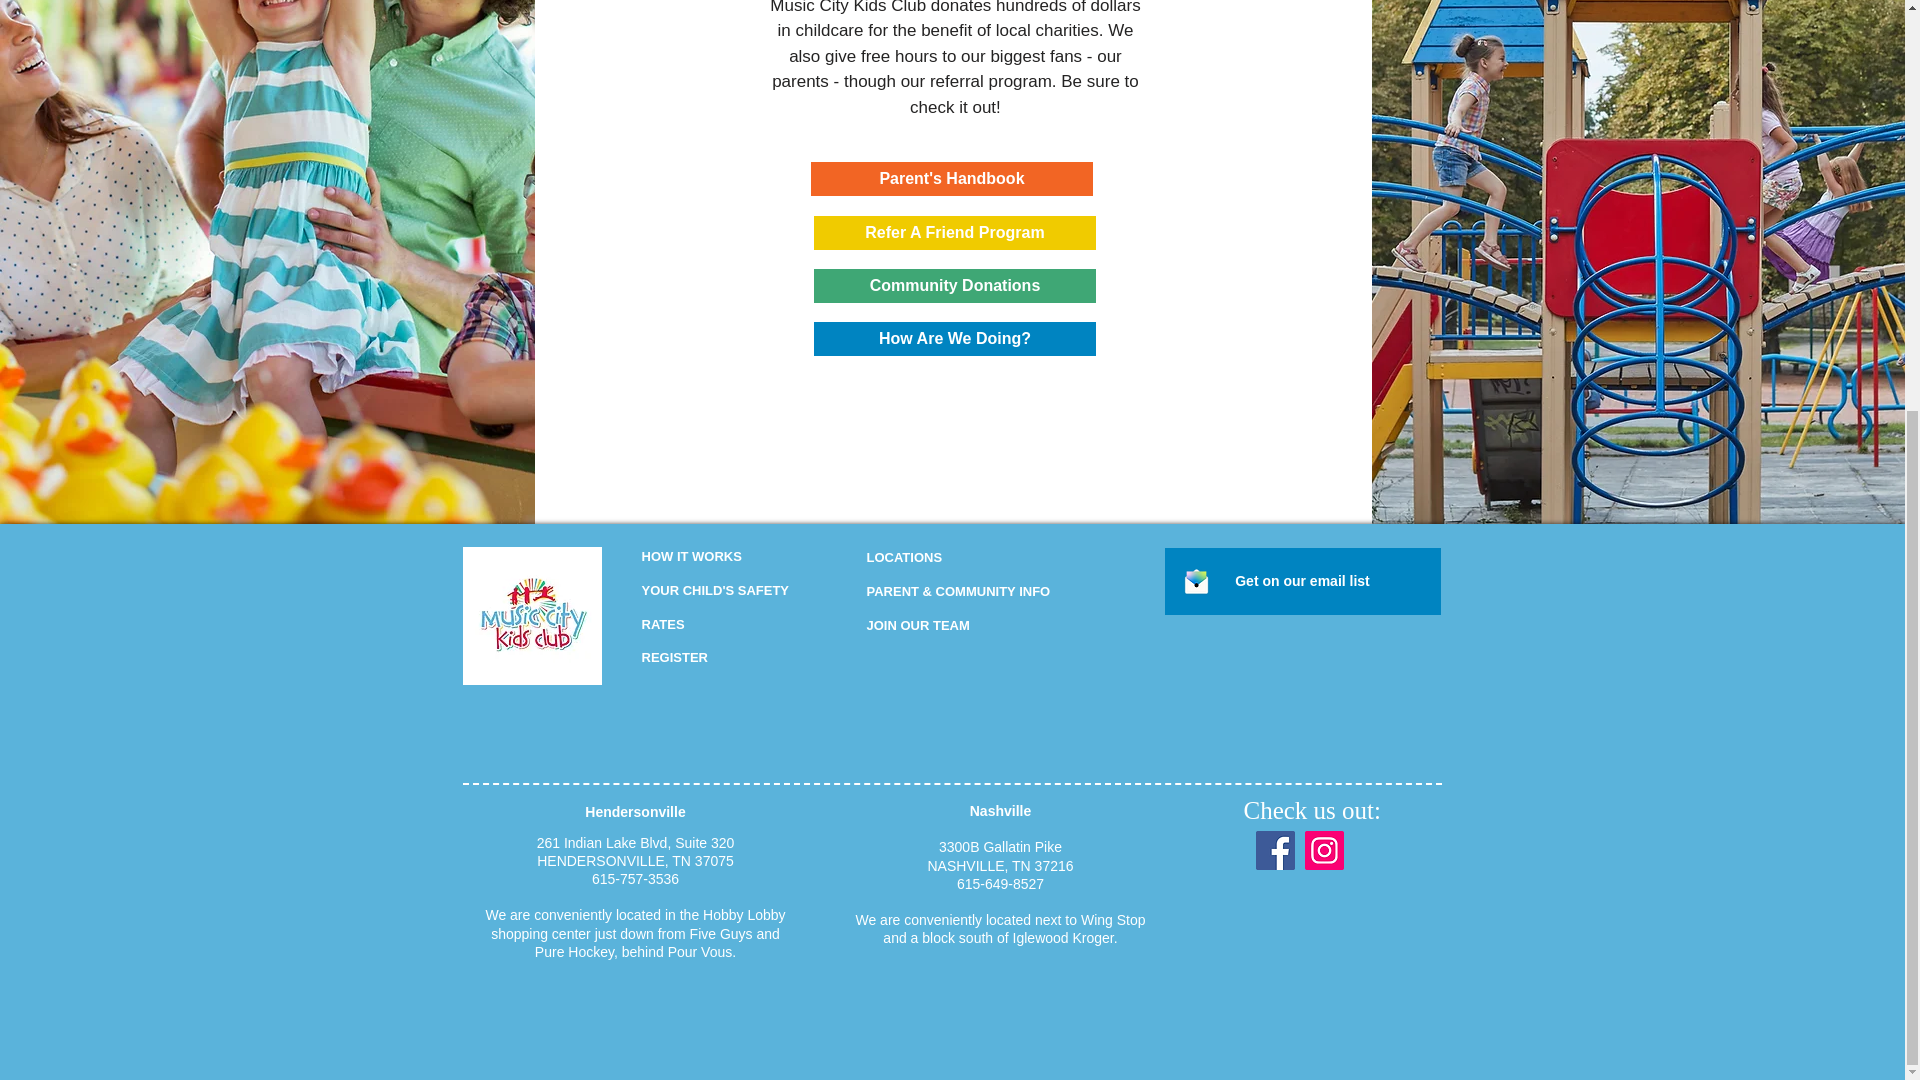  What do you see at coordinates (1000, 884) in the screenshot?
I see `615-649-8527` at bounding box center [1000, 884].